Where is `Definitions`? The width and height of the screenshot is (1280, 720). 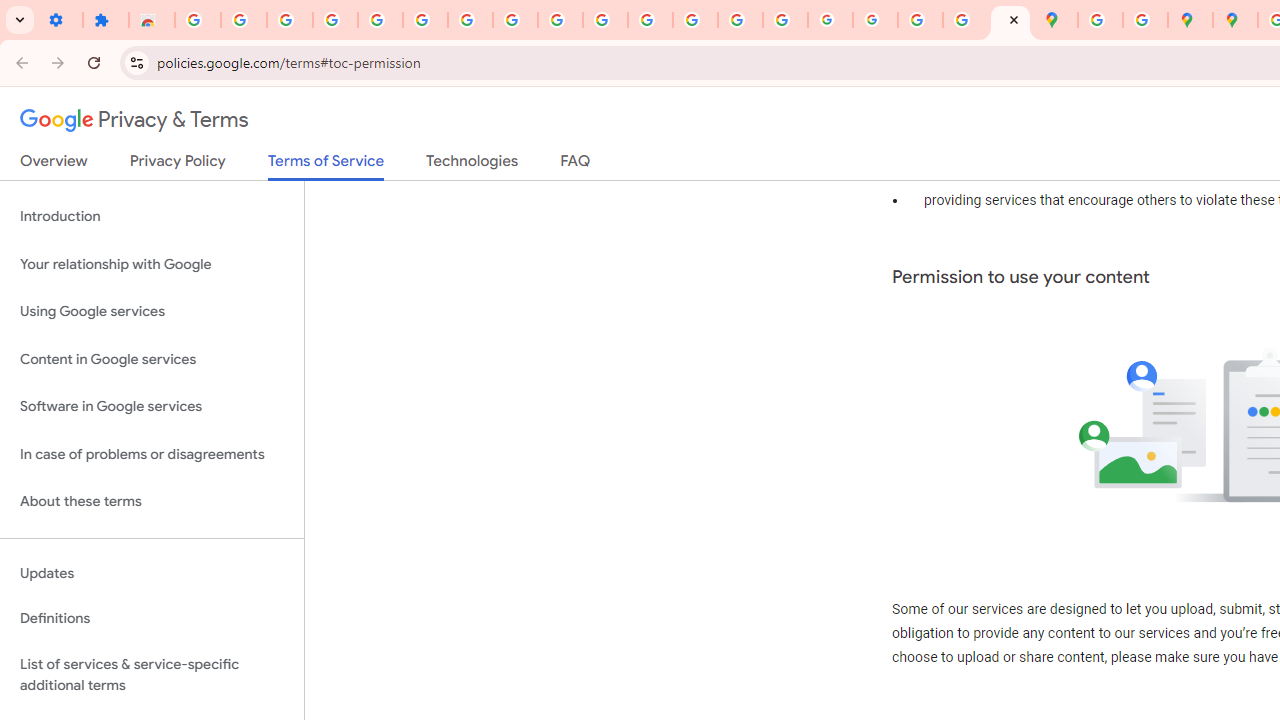
Definitions is located at coordinates (152, 619).